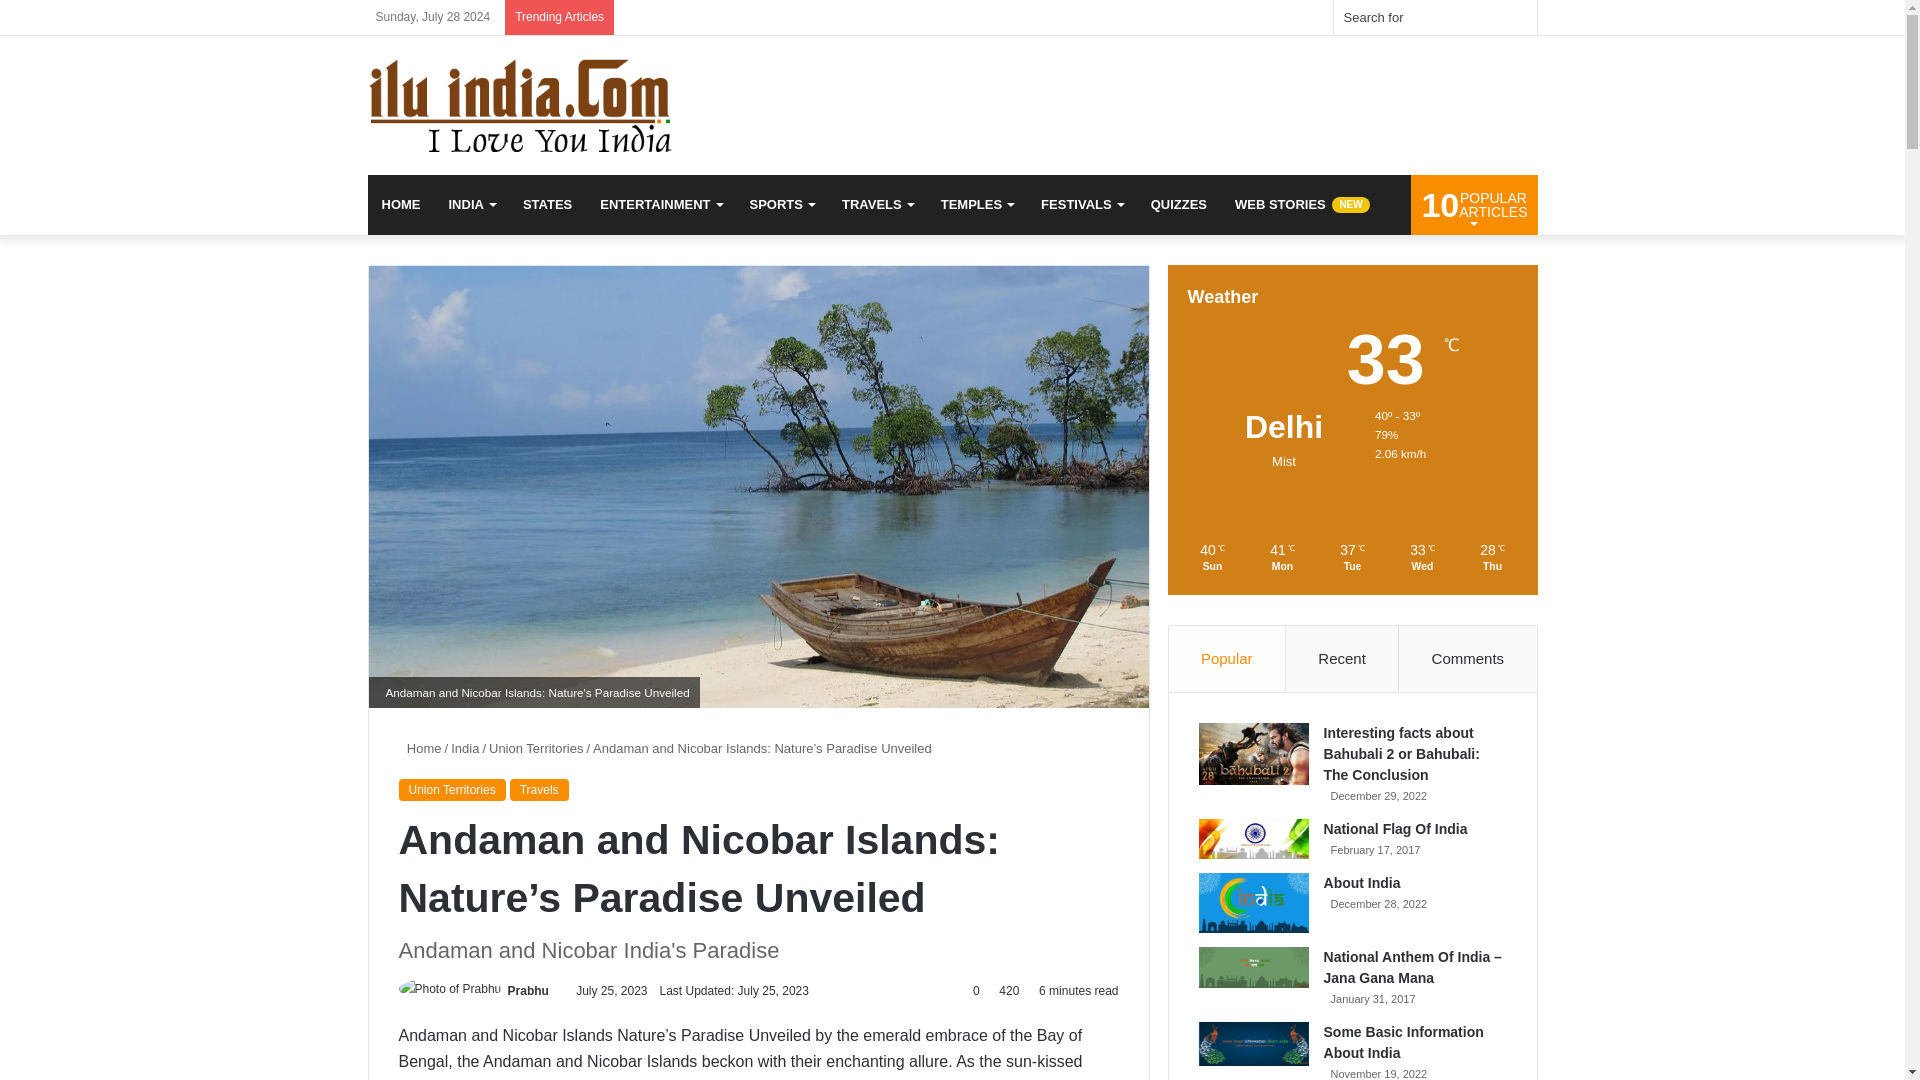 This screenshot has width=1920, height=1080. I want to click on YouTube, so click(1126, 17).